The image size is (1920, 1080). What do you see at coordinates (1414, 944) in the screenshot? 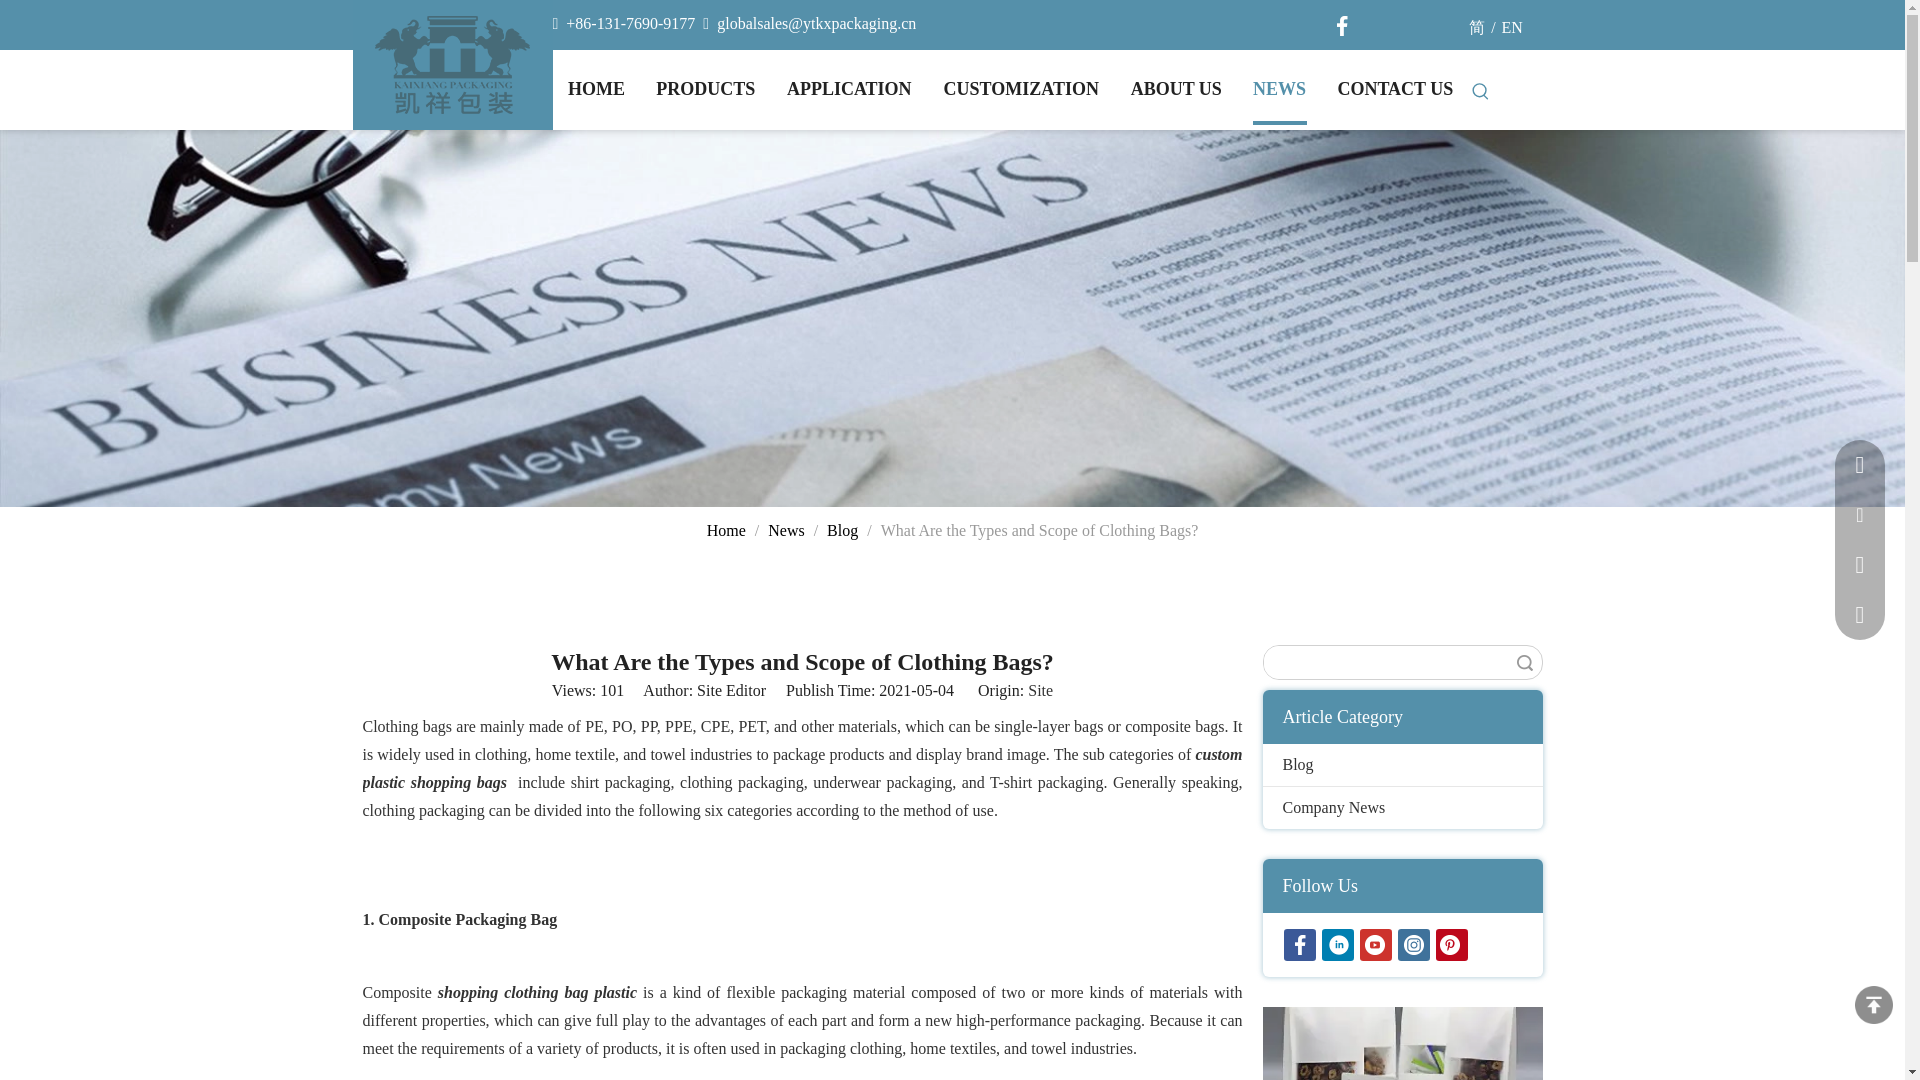
I see `Instagram` at bounding box center [1414, 944].